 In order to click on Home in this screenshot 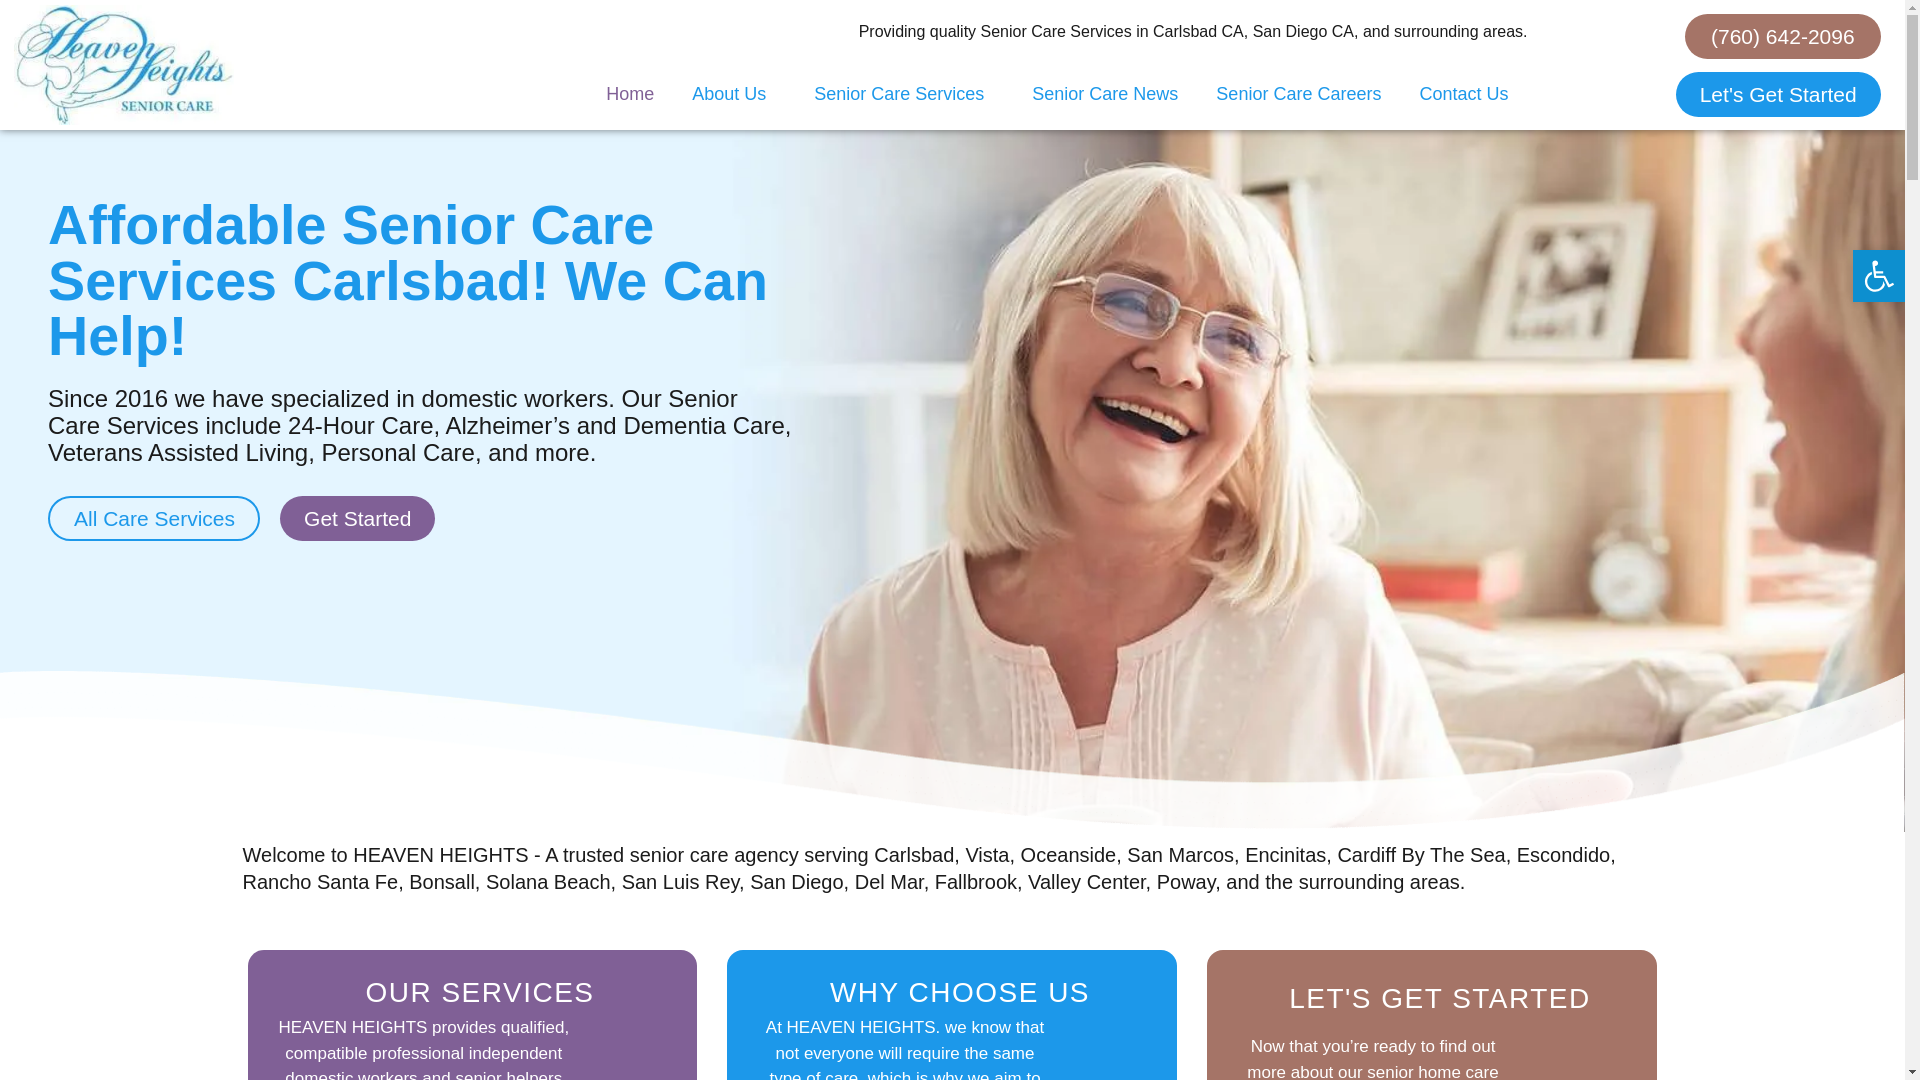, I will do `click(630, 93)`.